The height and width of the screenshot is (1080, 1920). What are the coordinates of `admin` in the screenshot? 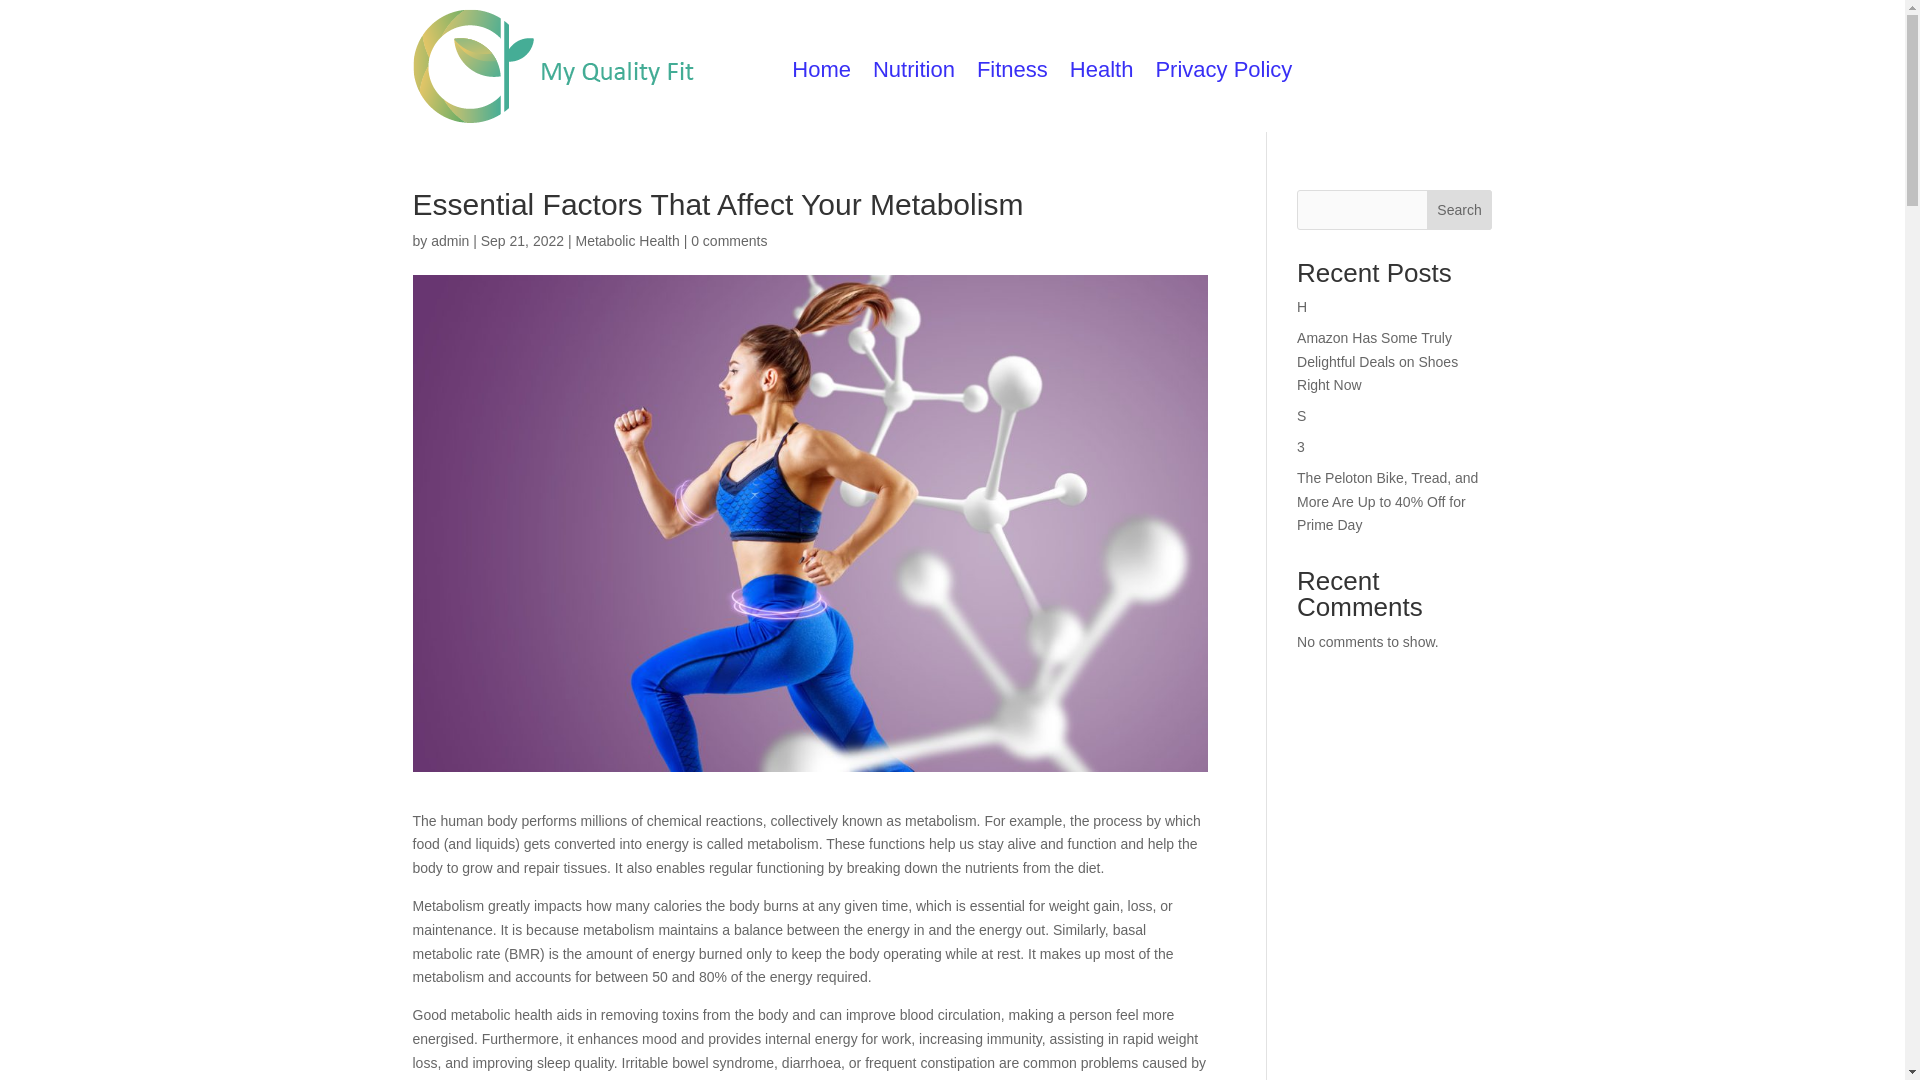 It's located at (449, 241).